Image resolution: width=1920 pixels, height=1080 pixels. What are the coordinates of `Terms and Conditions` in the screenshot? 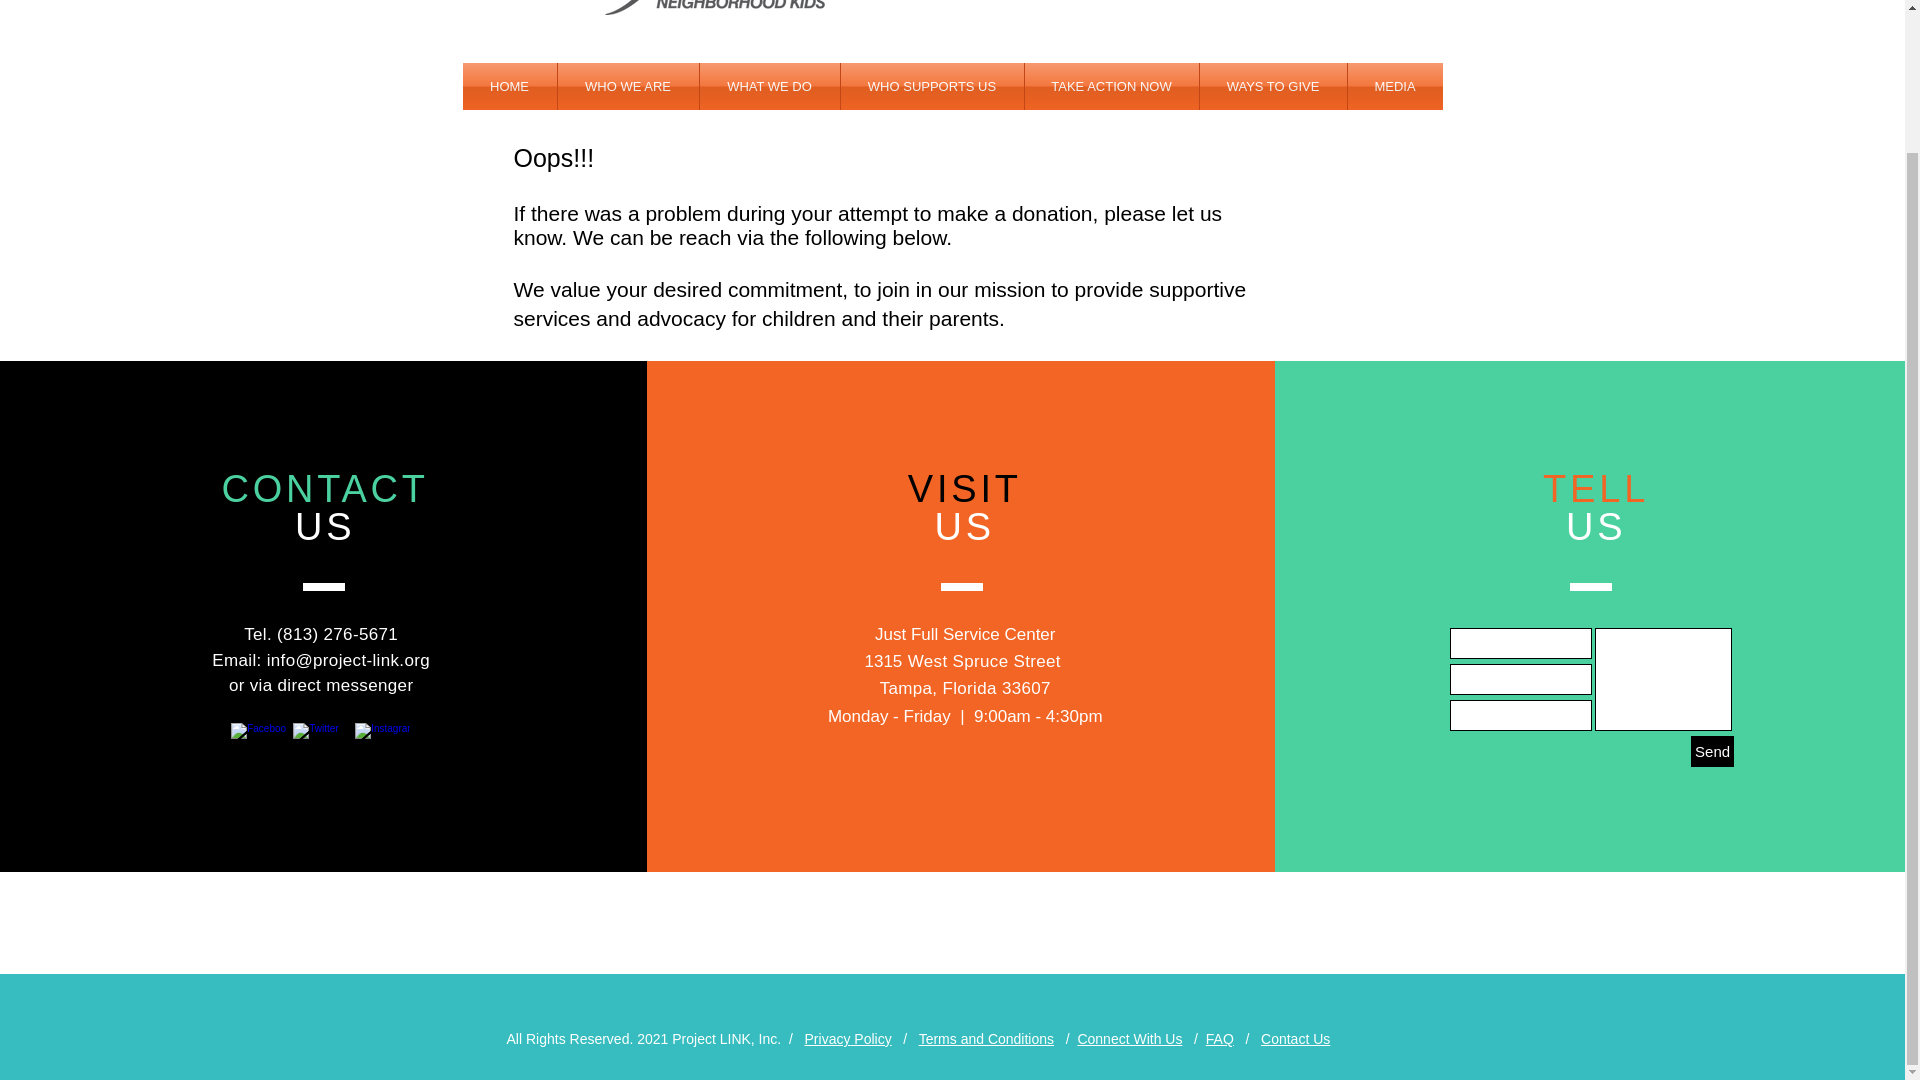 It's located at (986, 1038).